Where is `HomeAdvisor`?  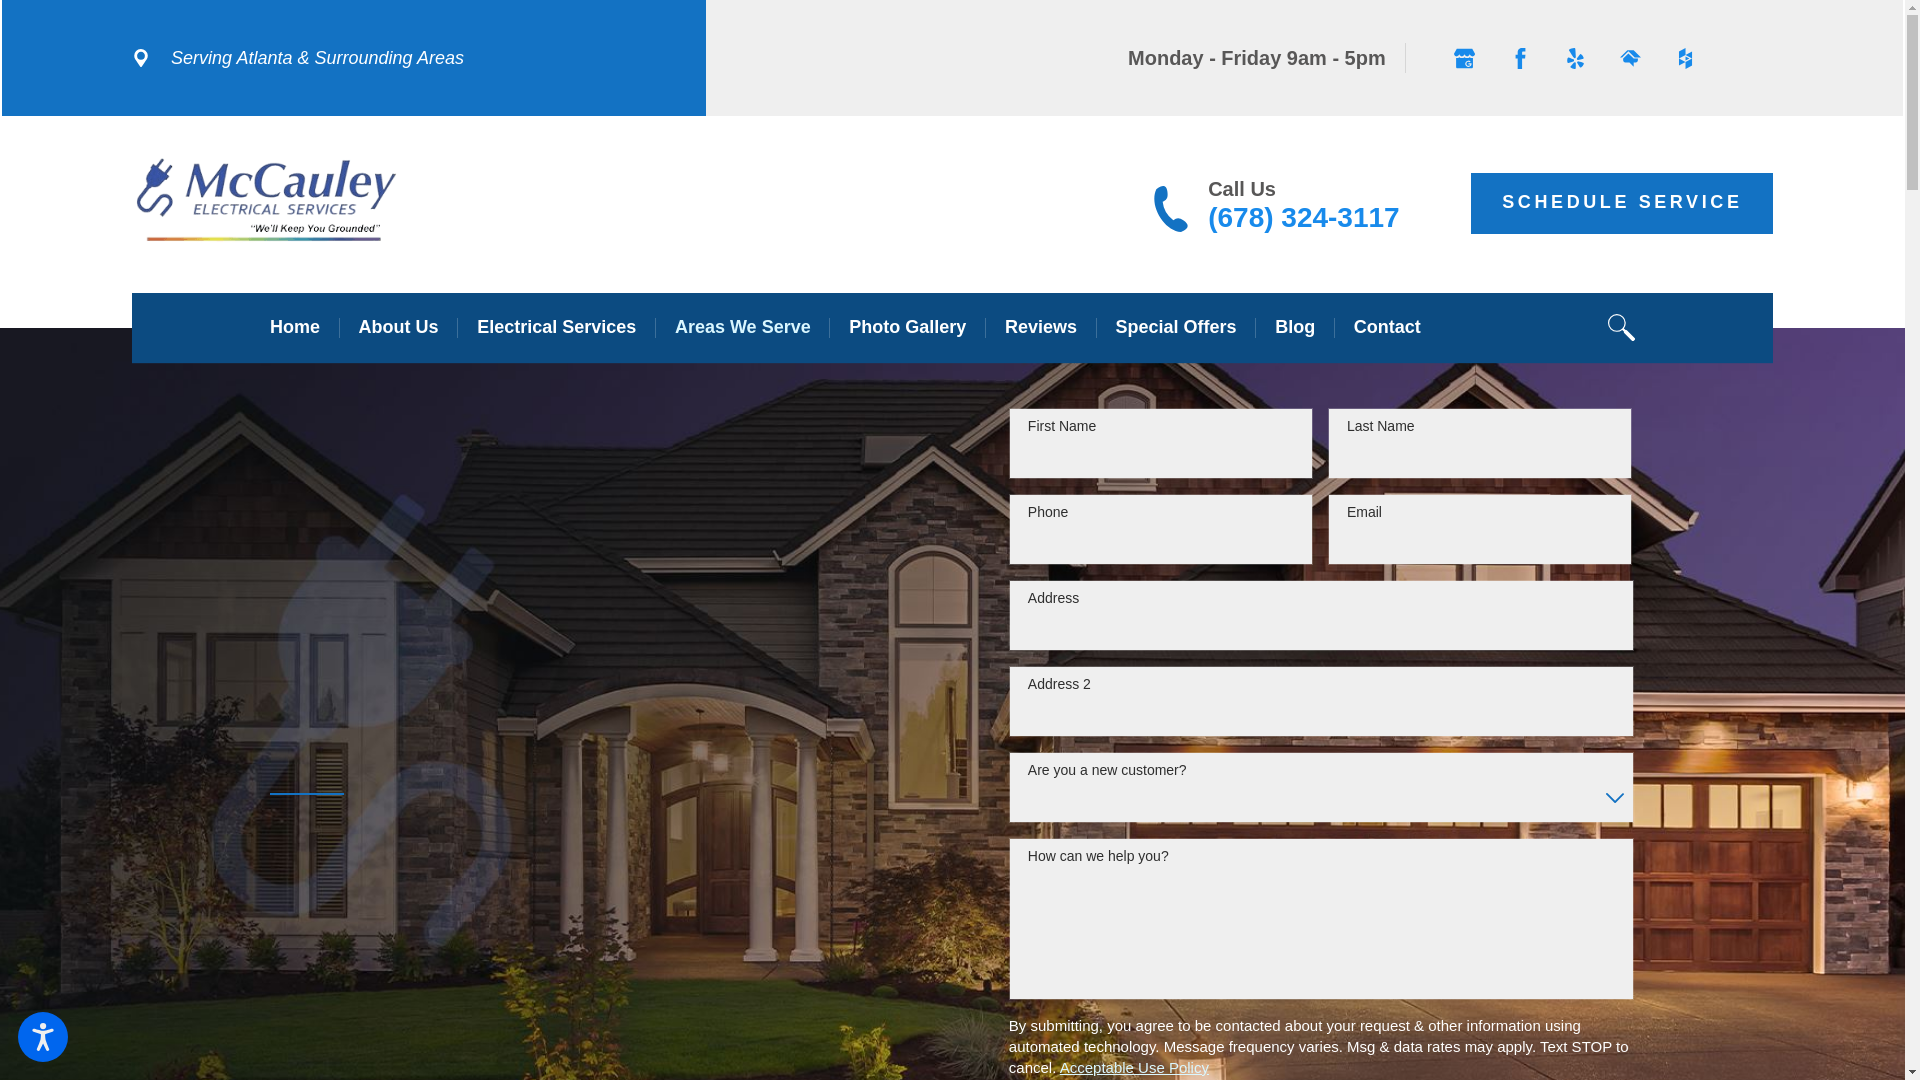 HomeAdvisor is located at coordinates (1630, 57).